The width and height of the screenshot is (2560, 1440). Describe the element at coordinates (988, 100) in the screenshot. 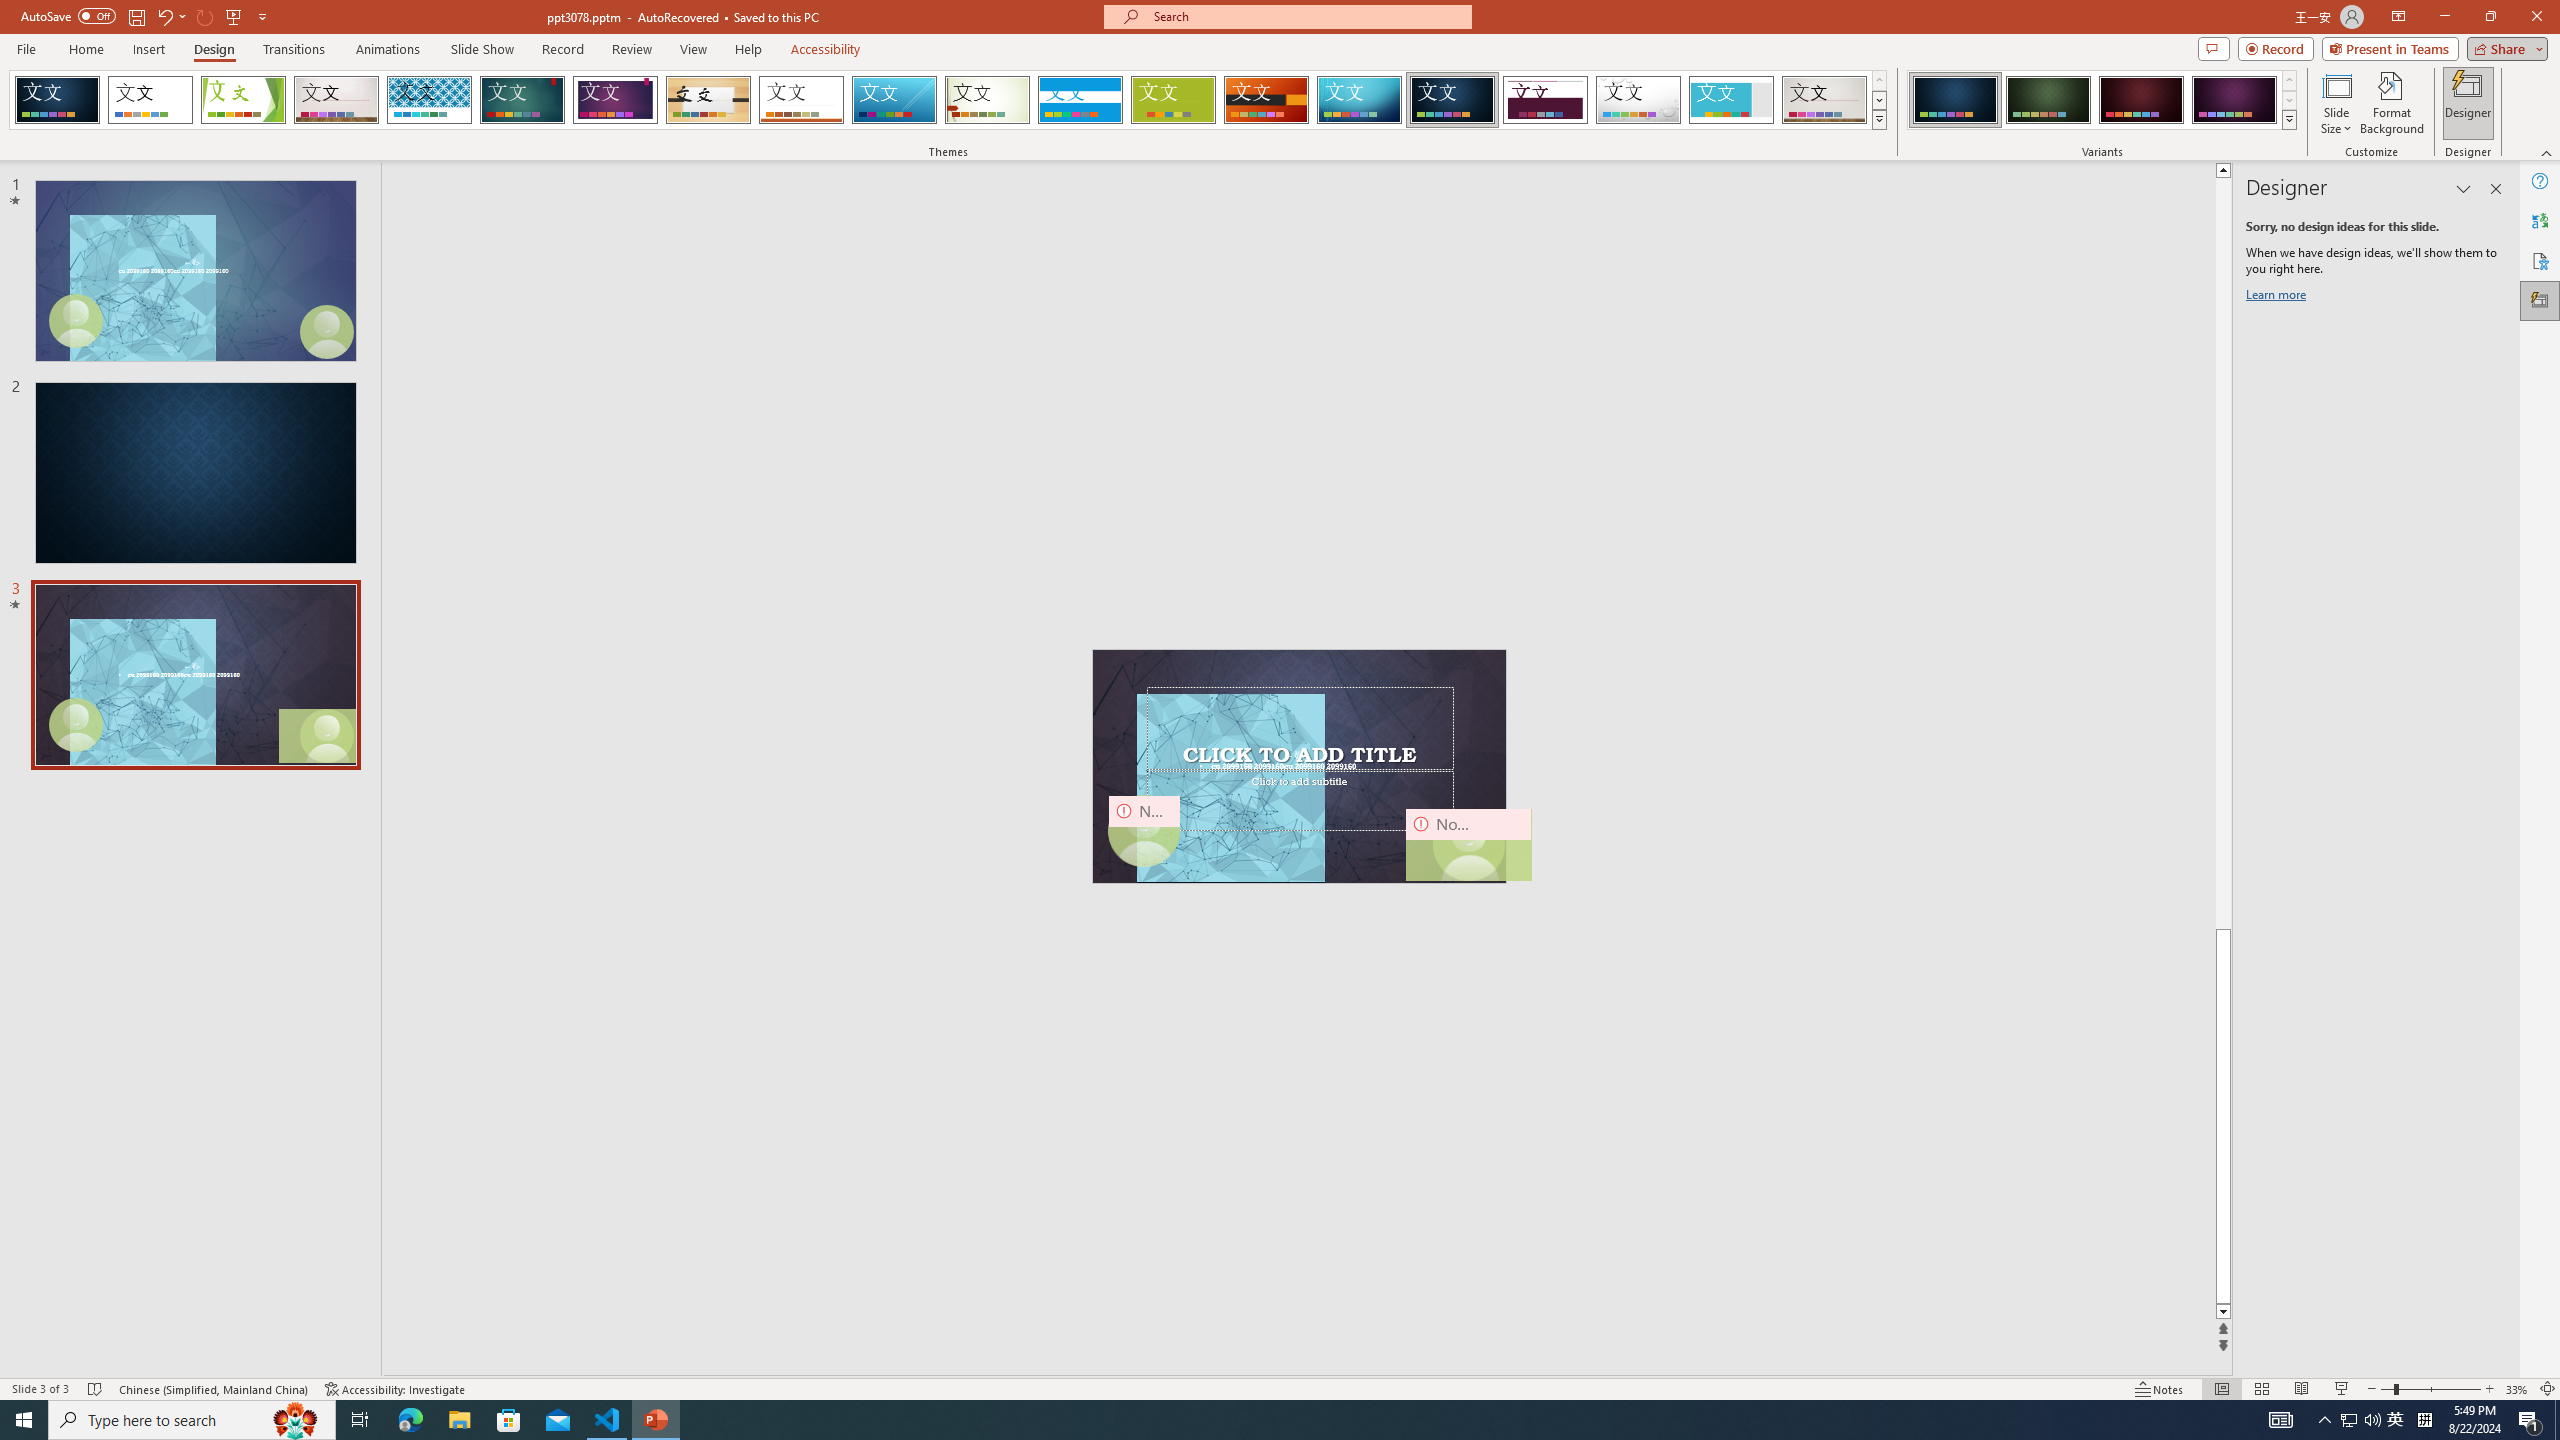

I see `Wisp` at that location.